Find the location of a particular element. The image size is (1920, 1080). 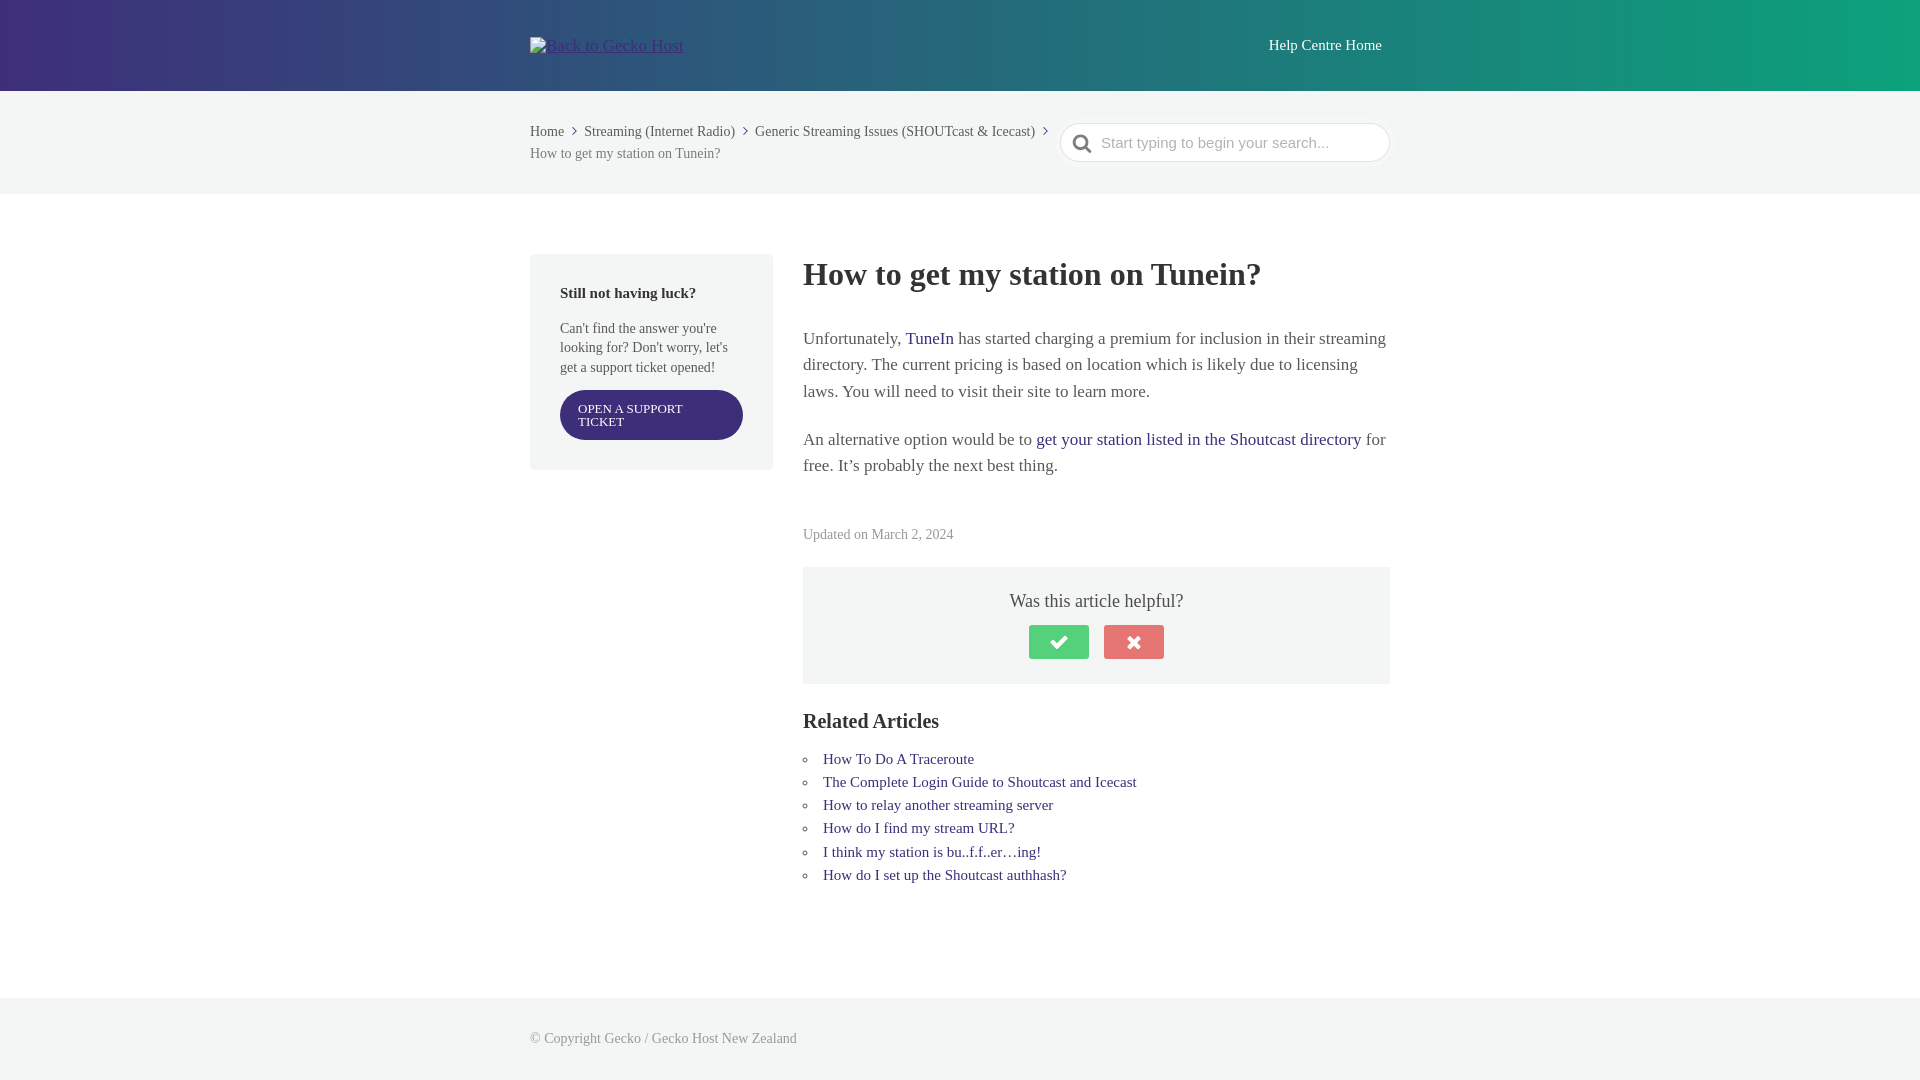

OPEN A SUPPORT TICKET is located at coordinates (652, 414).